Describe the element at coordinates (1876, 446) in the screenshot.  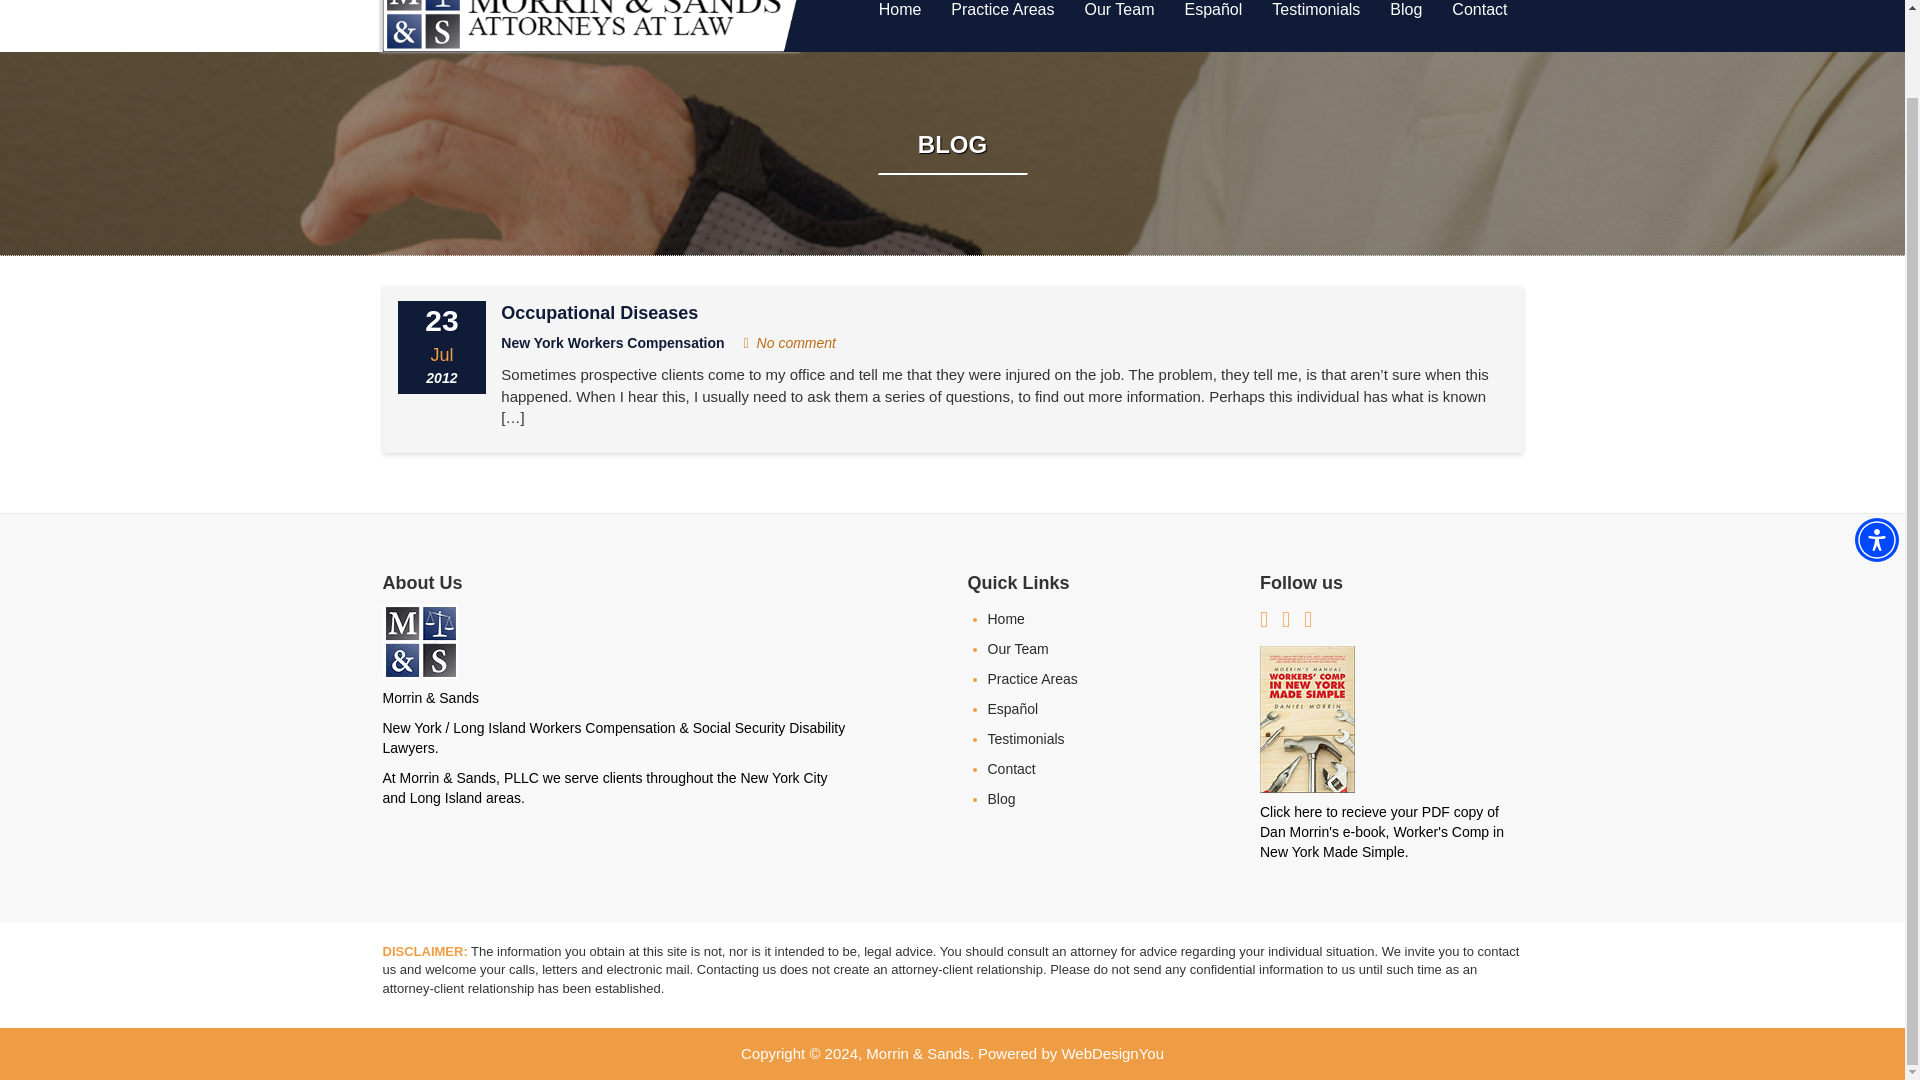
I see `Accessibility Menu` at that location.